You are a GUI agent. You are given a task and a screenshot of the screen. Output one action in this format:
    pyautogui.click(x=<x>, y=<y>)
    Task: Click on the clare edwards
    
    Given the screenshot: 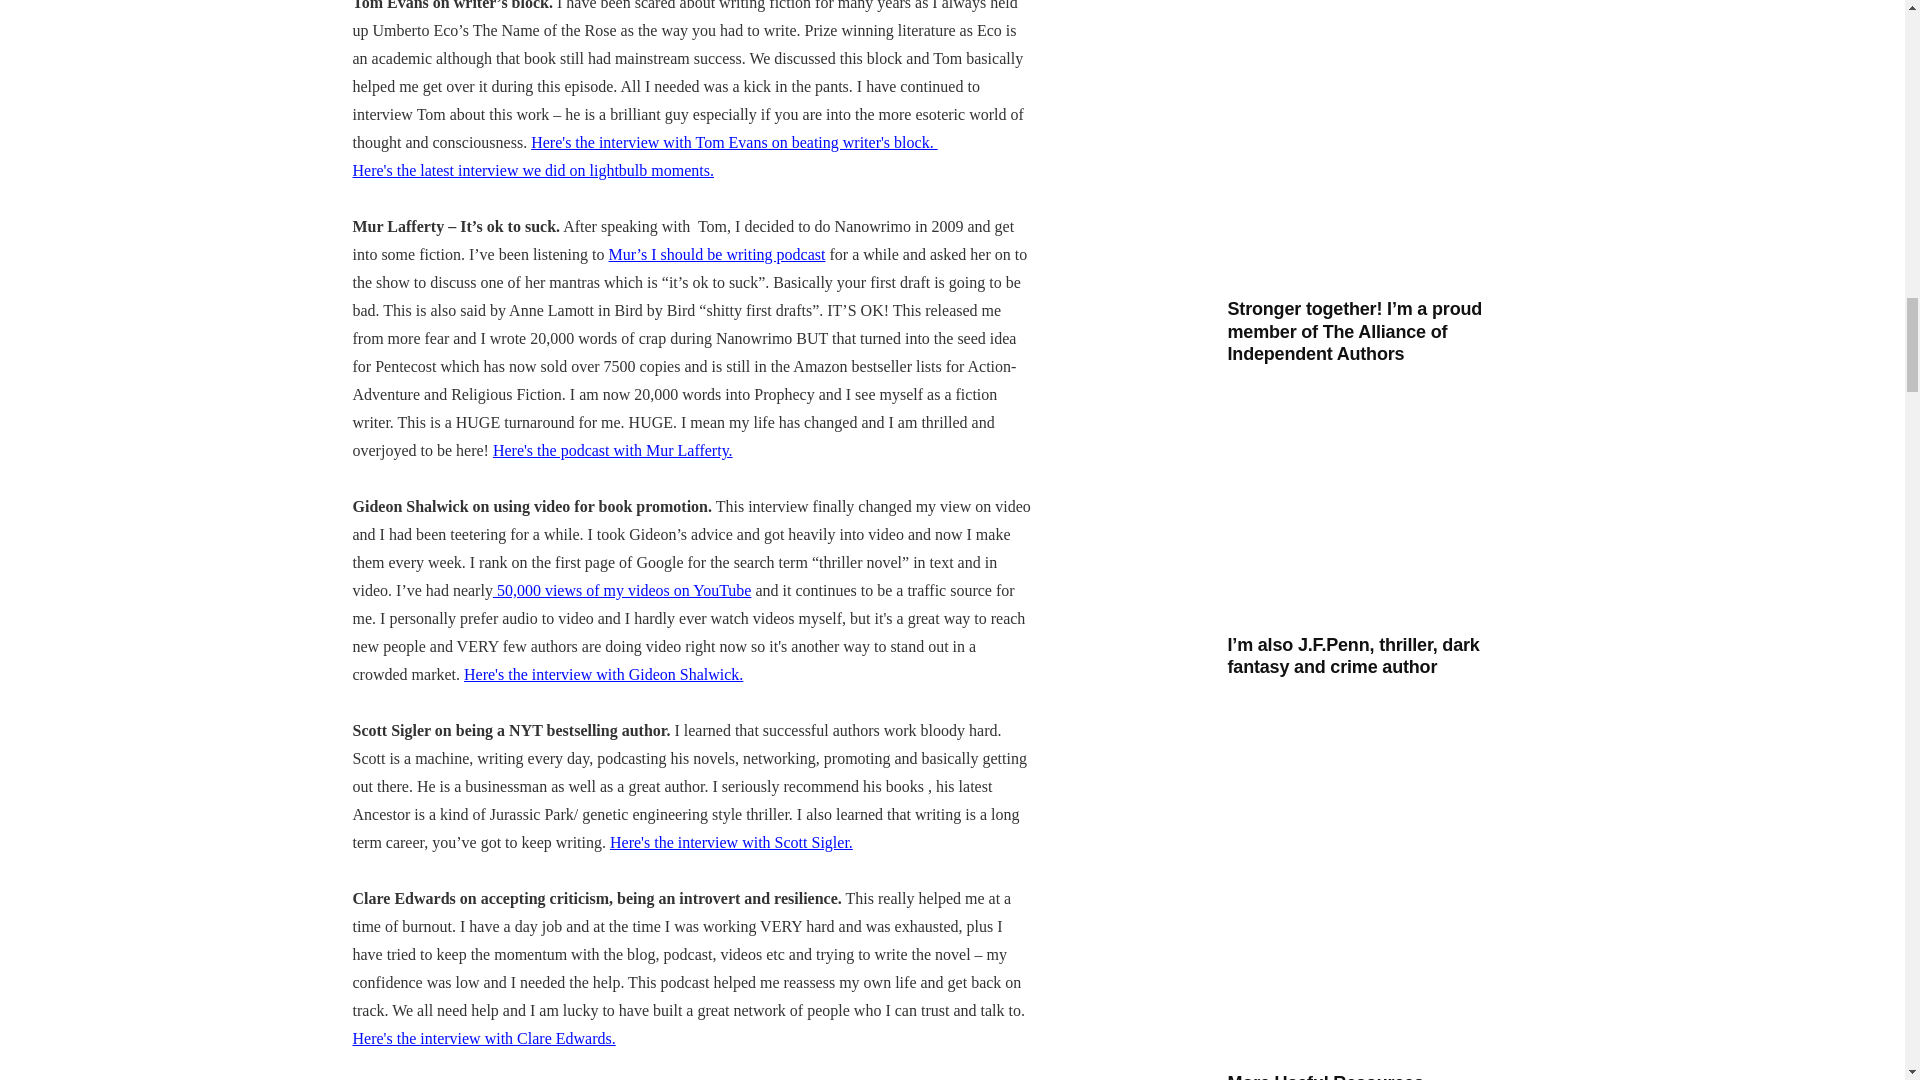 What is the action you would take?
    pyautogui.click(x=482, y=1038)
    